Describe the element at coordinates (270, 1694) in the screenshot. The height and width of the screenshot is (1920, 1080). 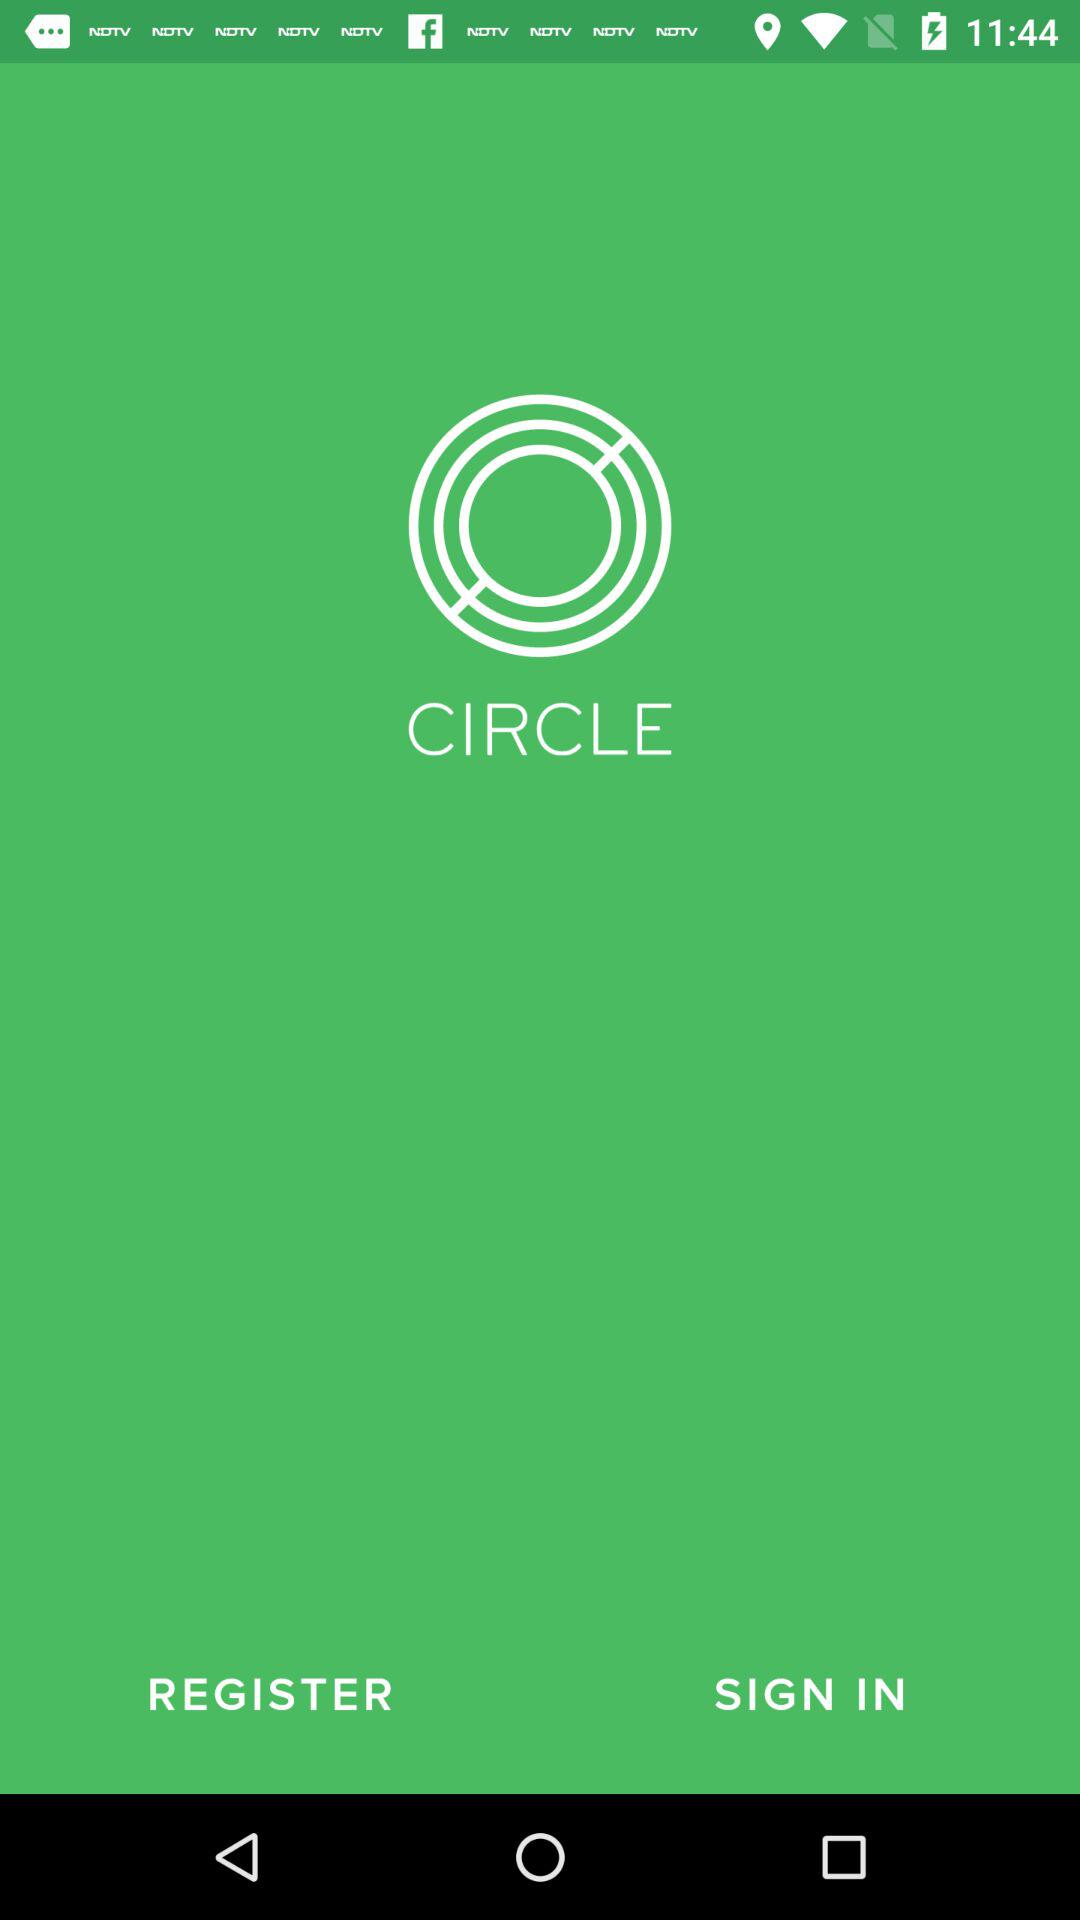
I see `choose the item to the left of sign in item` at that location.